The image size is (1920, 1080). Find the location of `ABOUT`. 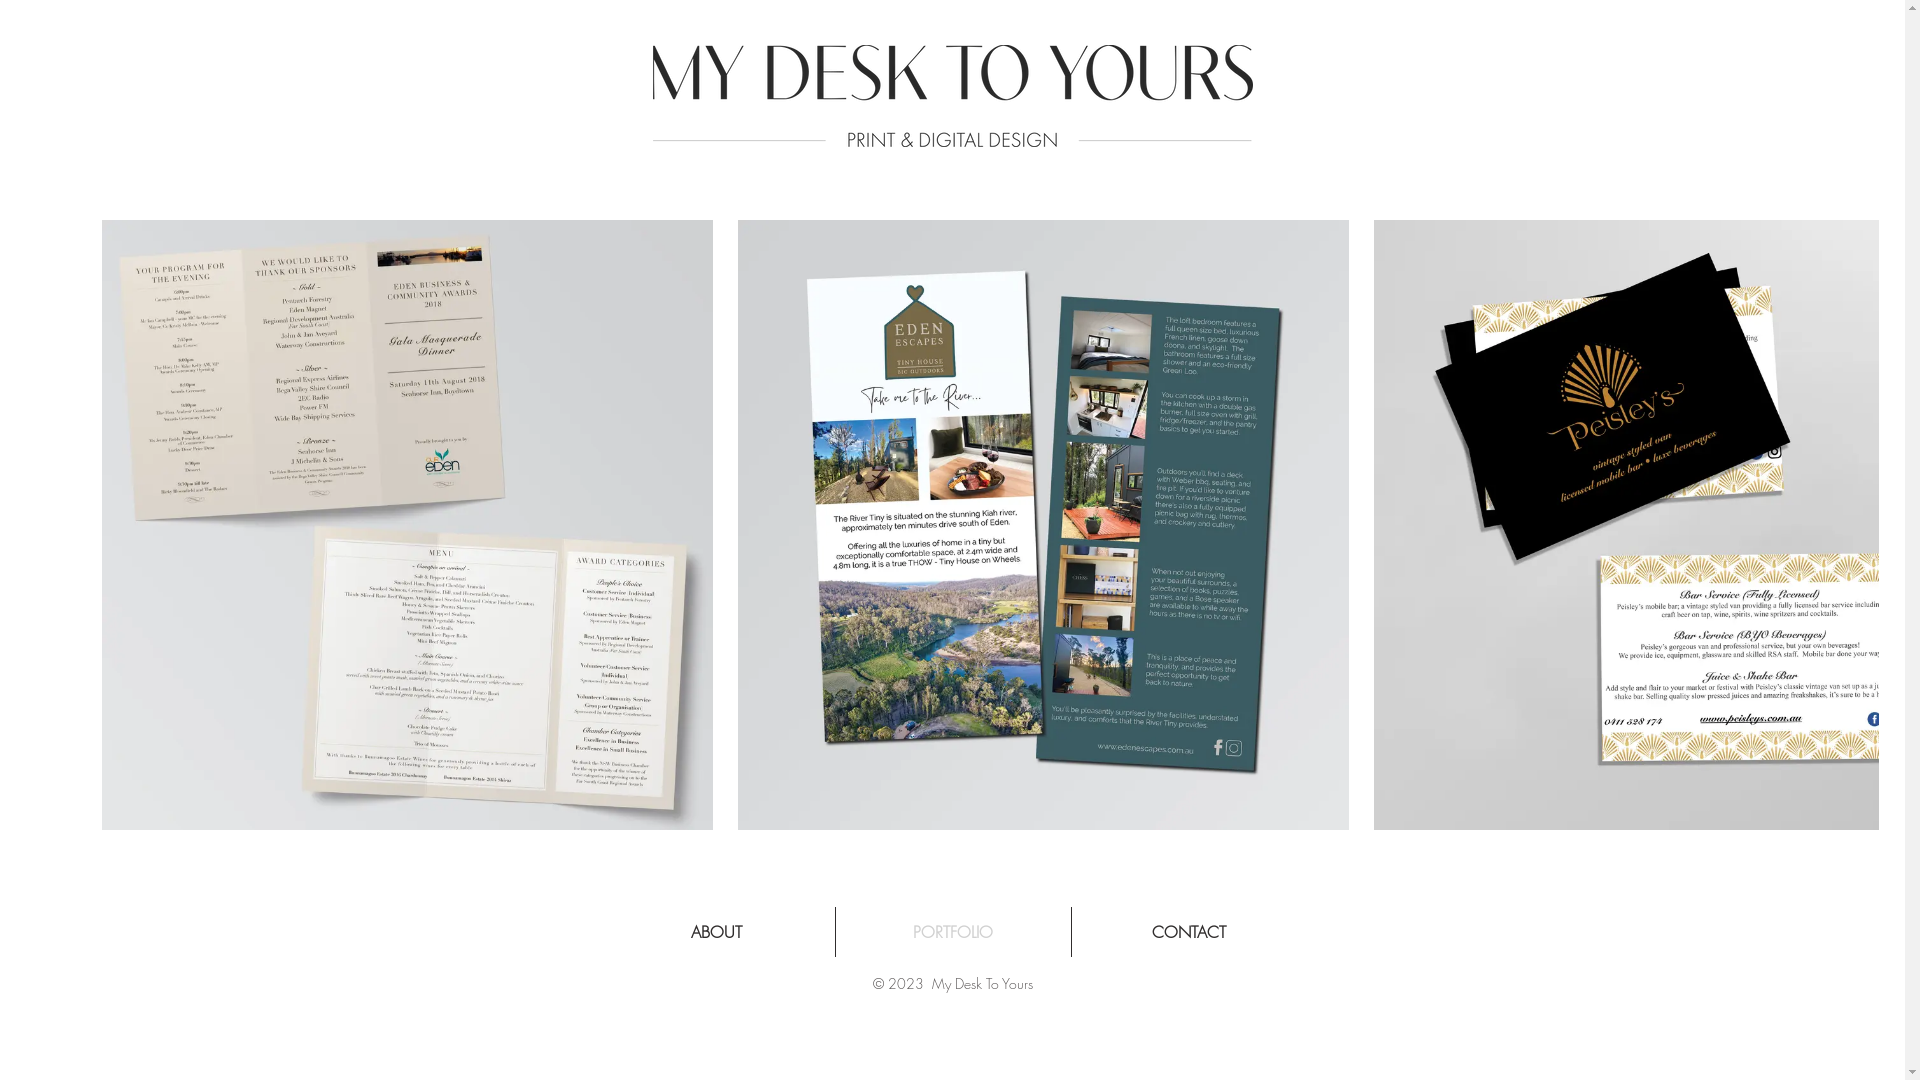

ABOUT is located at coordinates (716, 932).